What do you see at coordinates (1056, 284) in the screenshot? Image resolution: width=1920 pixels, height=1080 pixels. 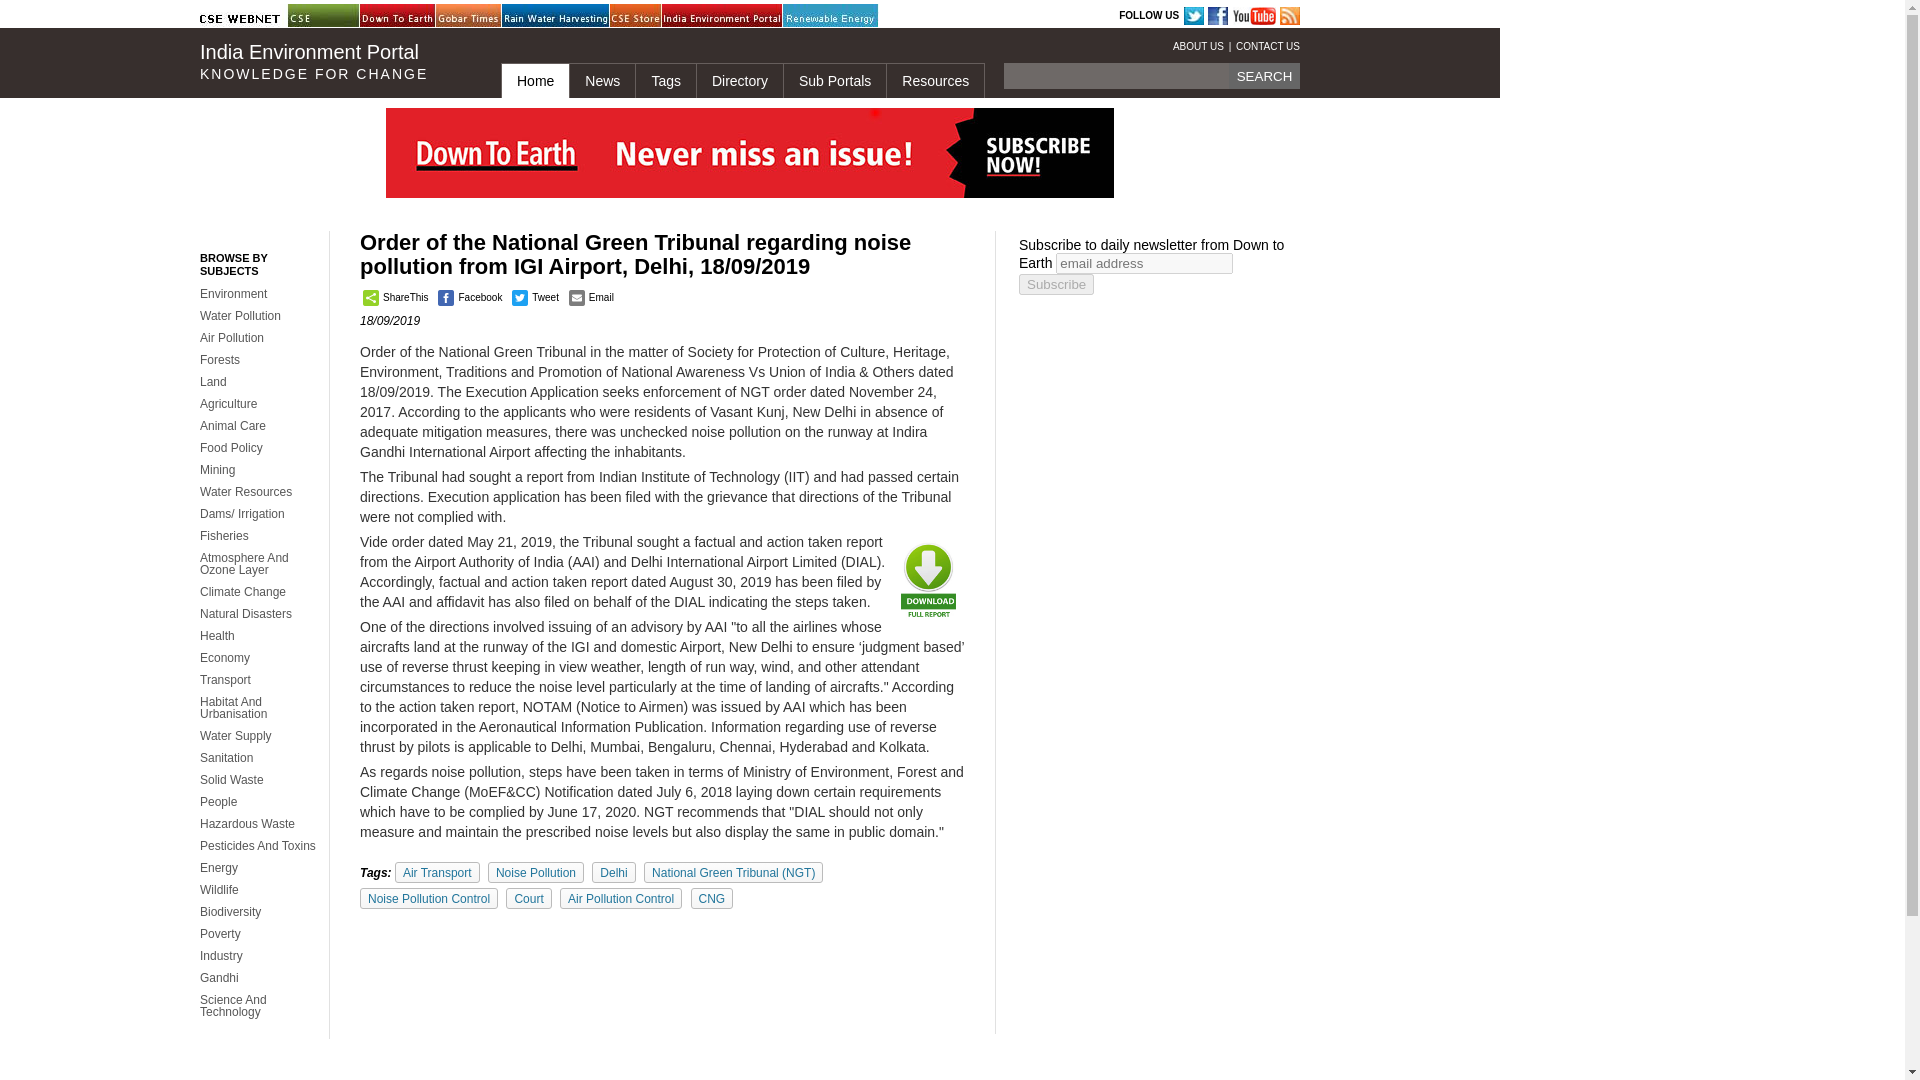 I see `Subscribe` at bounding box center [1056, 284].